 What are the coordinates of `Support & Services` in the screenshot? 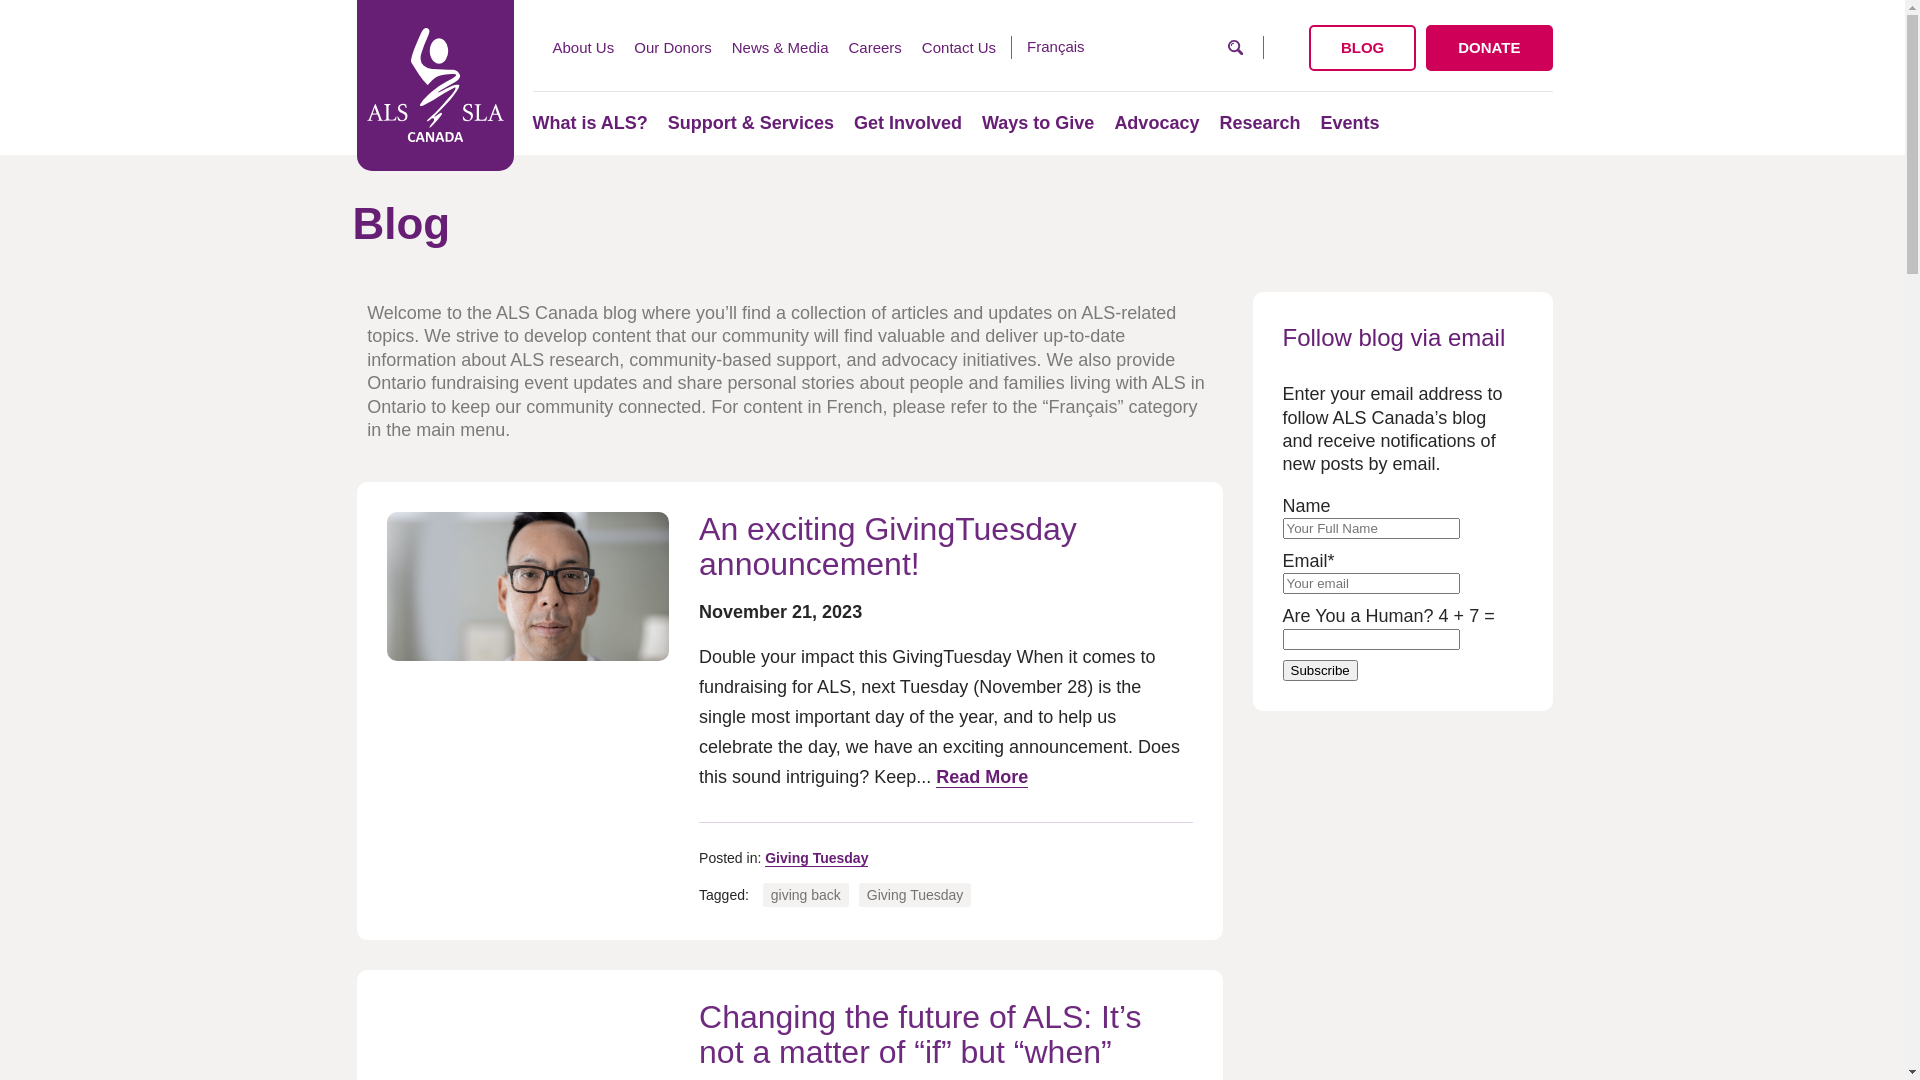 It's located at (751, 123).